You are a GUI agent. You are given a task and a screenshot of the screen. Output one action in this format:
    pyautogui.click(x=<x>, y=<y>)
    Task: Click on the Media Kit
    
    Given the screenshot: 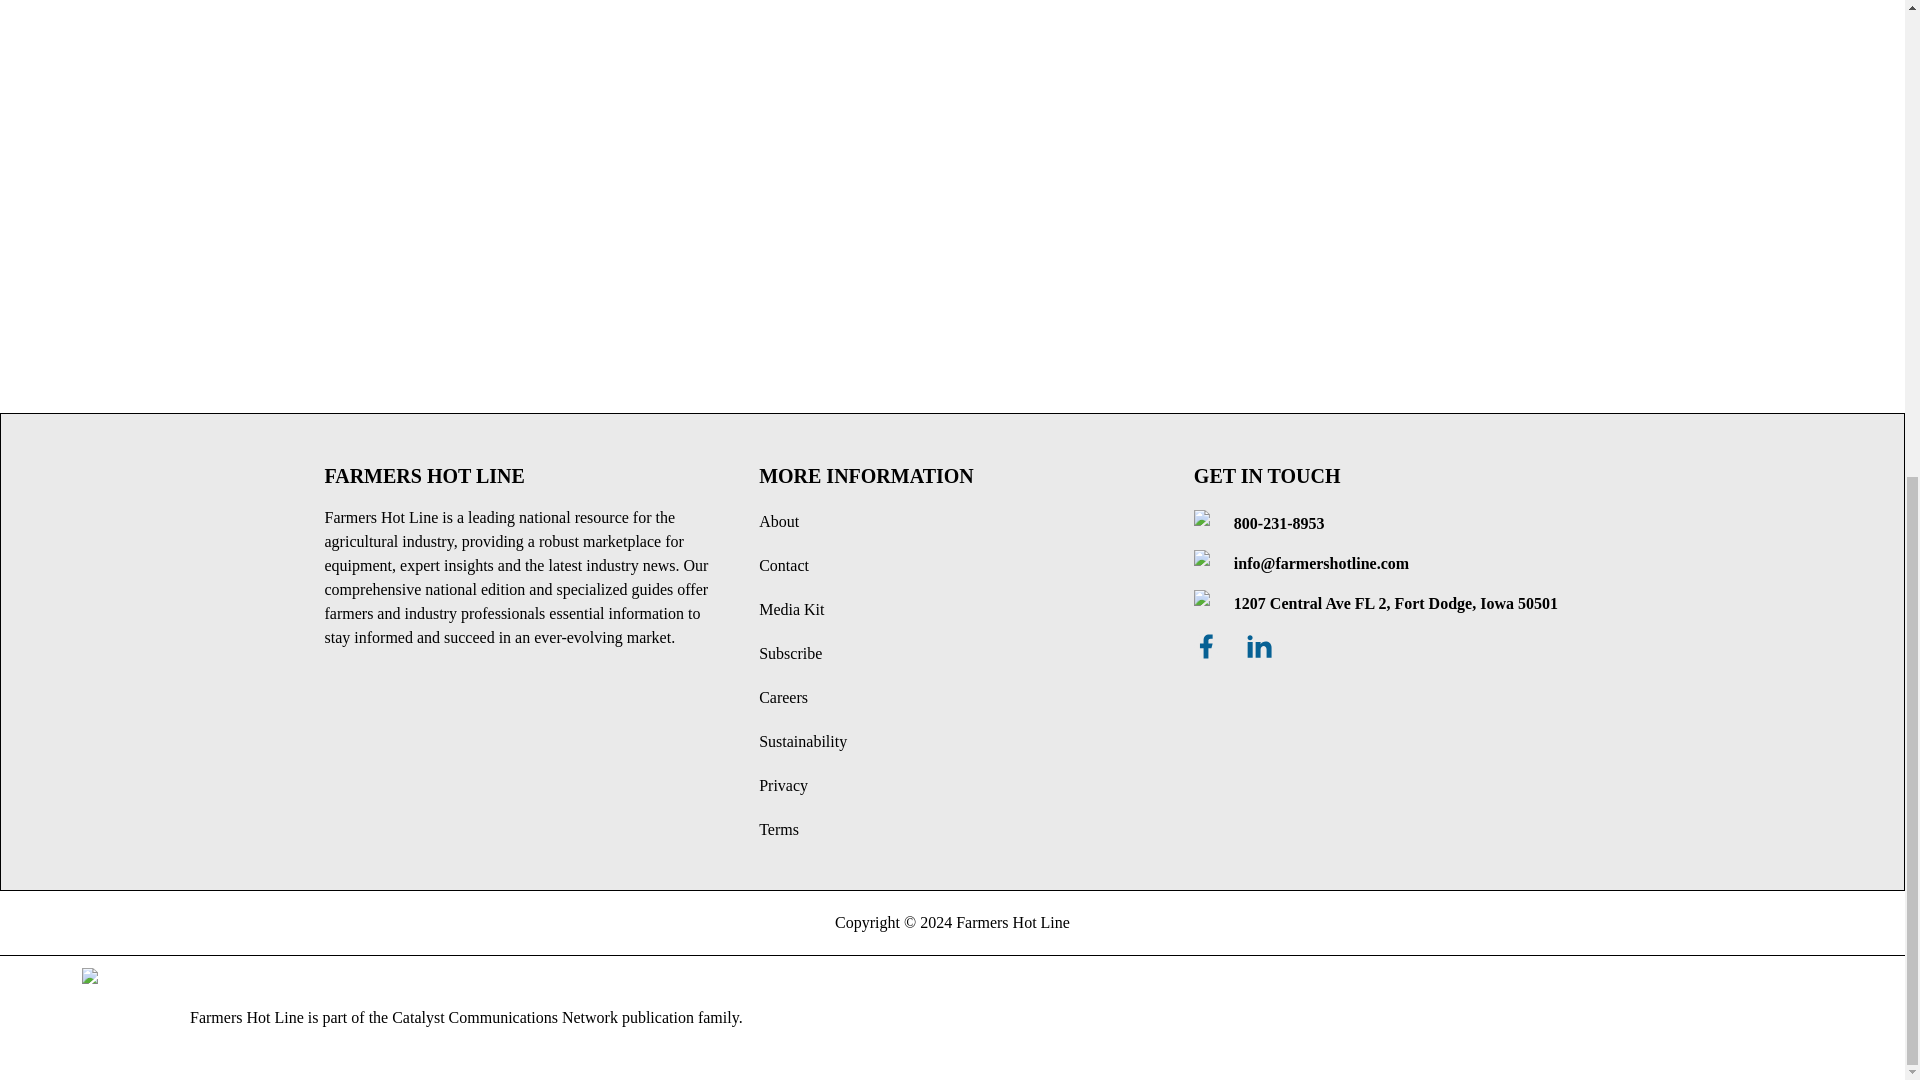 What is the action you would take?
    pyautogui.click(x=790, y=608)
    